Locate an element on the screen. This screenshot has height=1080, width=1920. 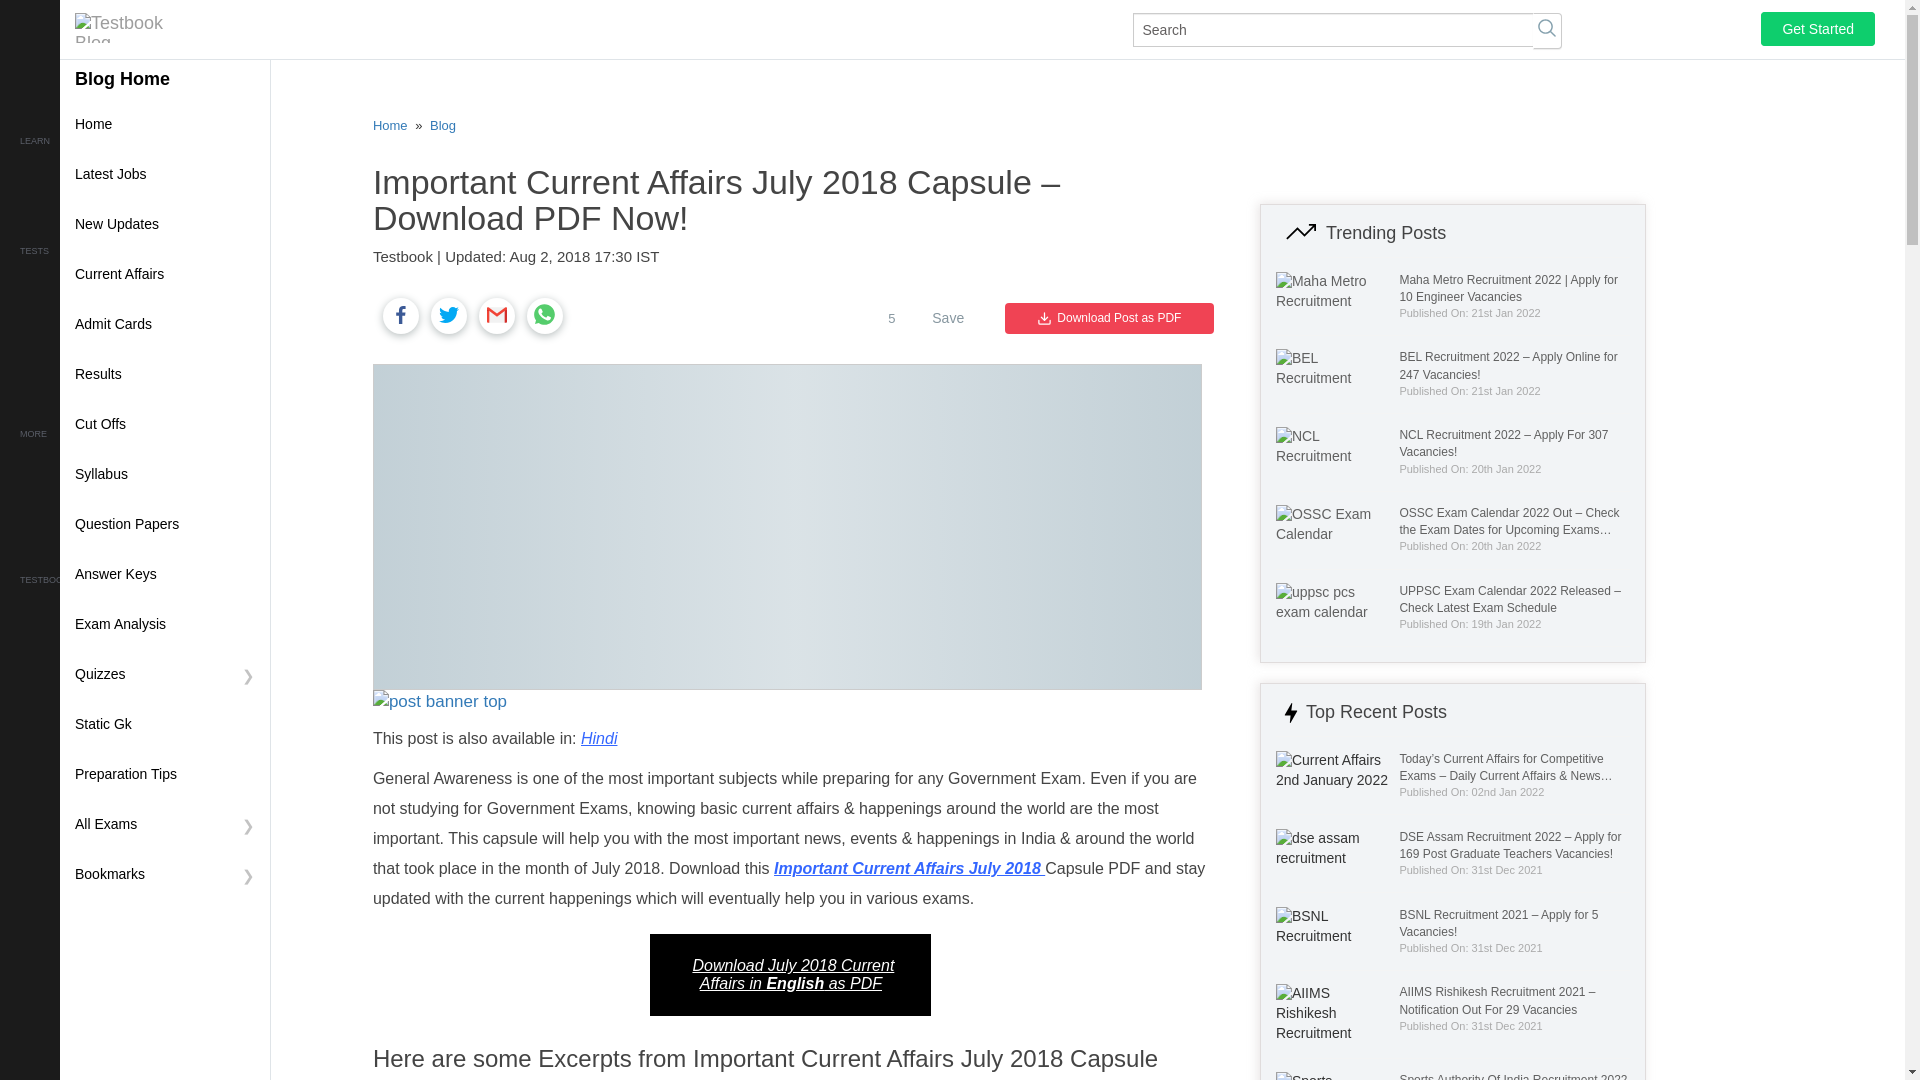
Doubts is located at coordinates (100, 502).